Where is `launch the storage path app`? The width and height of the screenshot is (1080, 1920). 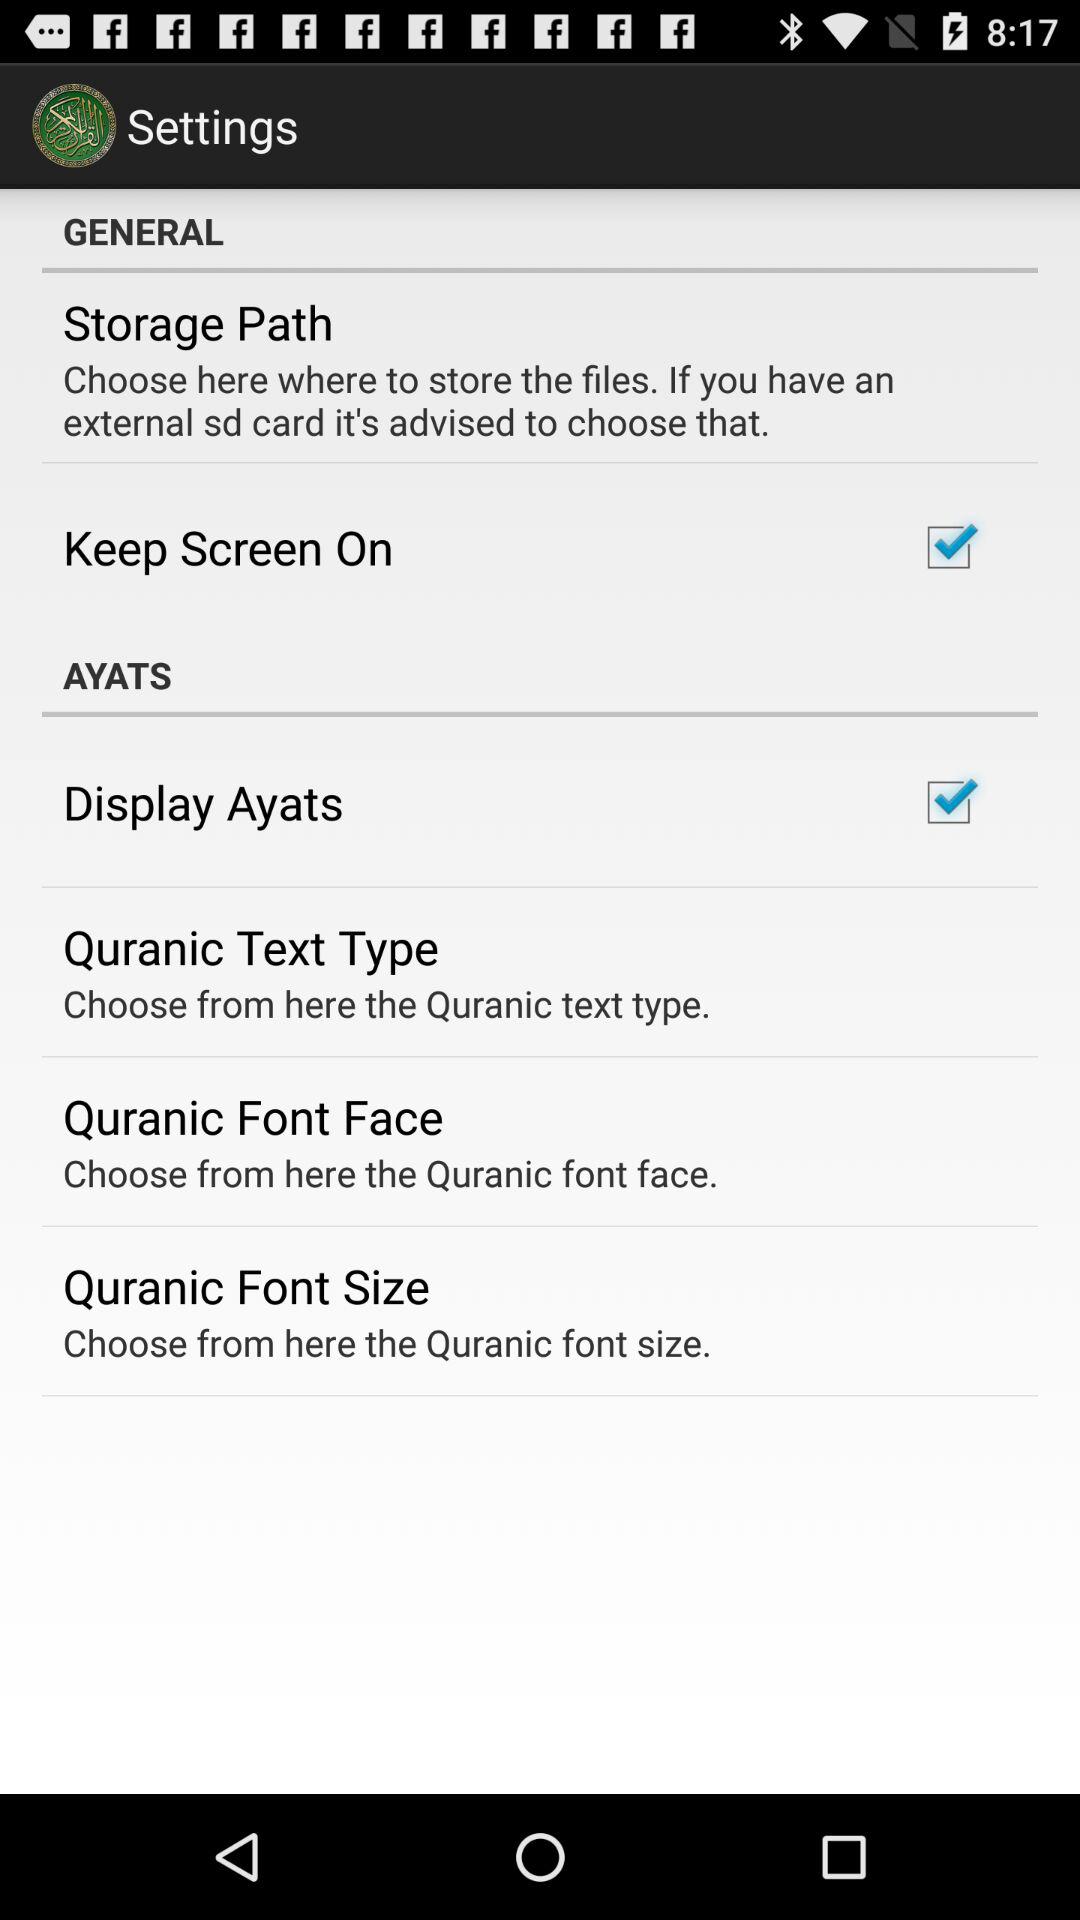 launch the storage path app is located at coordinates (198, 322).